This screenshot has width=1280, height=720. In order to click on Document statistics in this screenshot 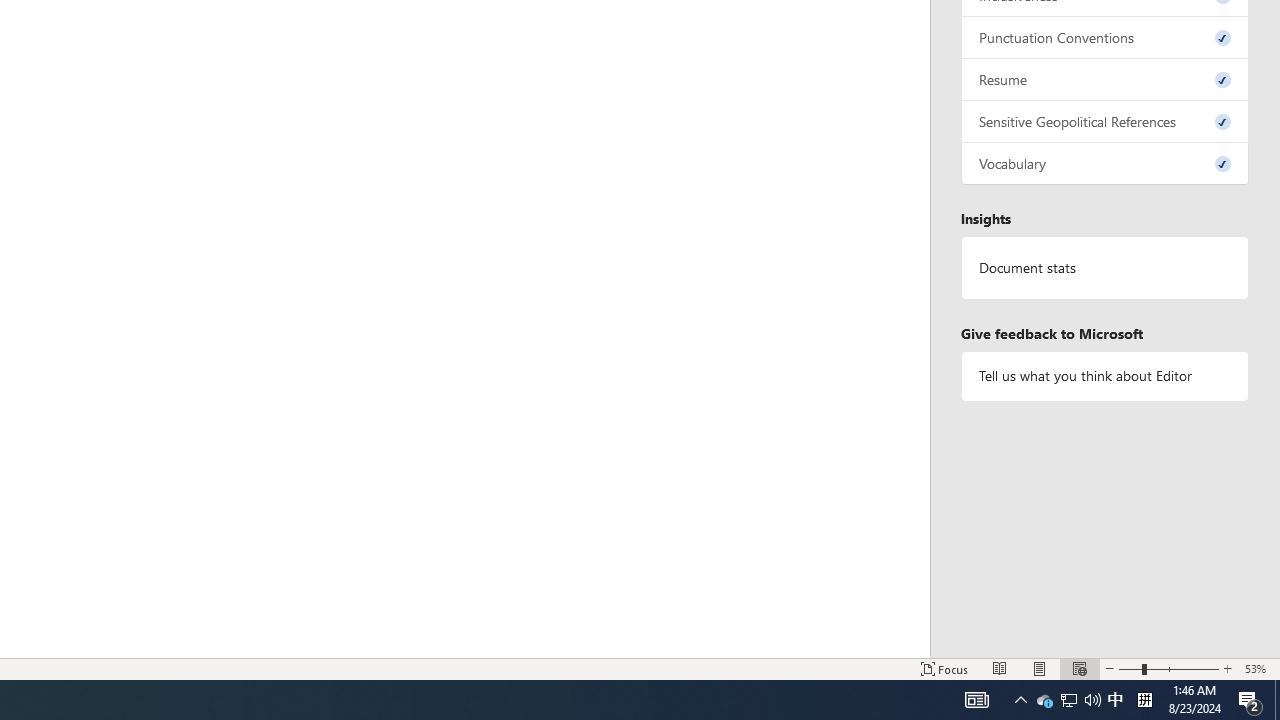, I will do `click(1105, 267)`.